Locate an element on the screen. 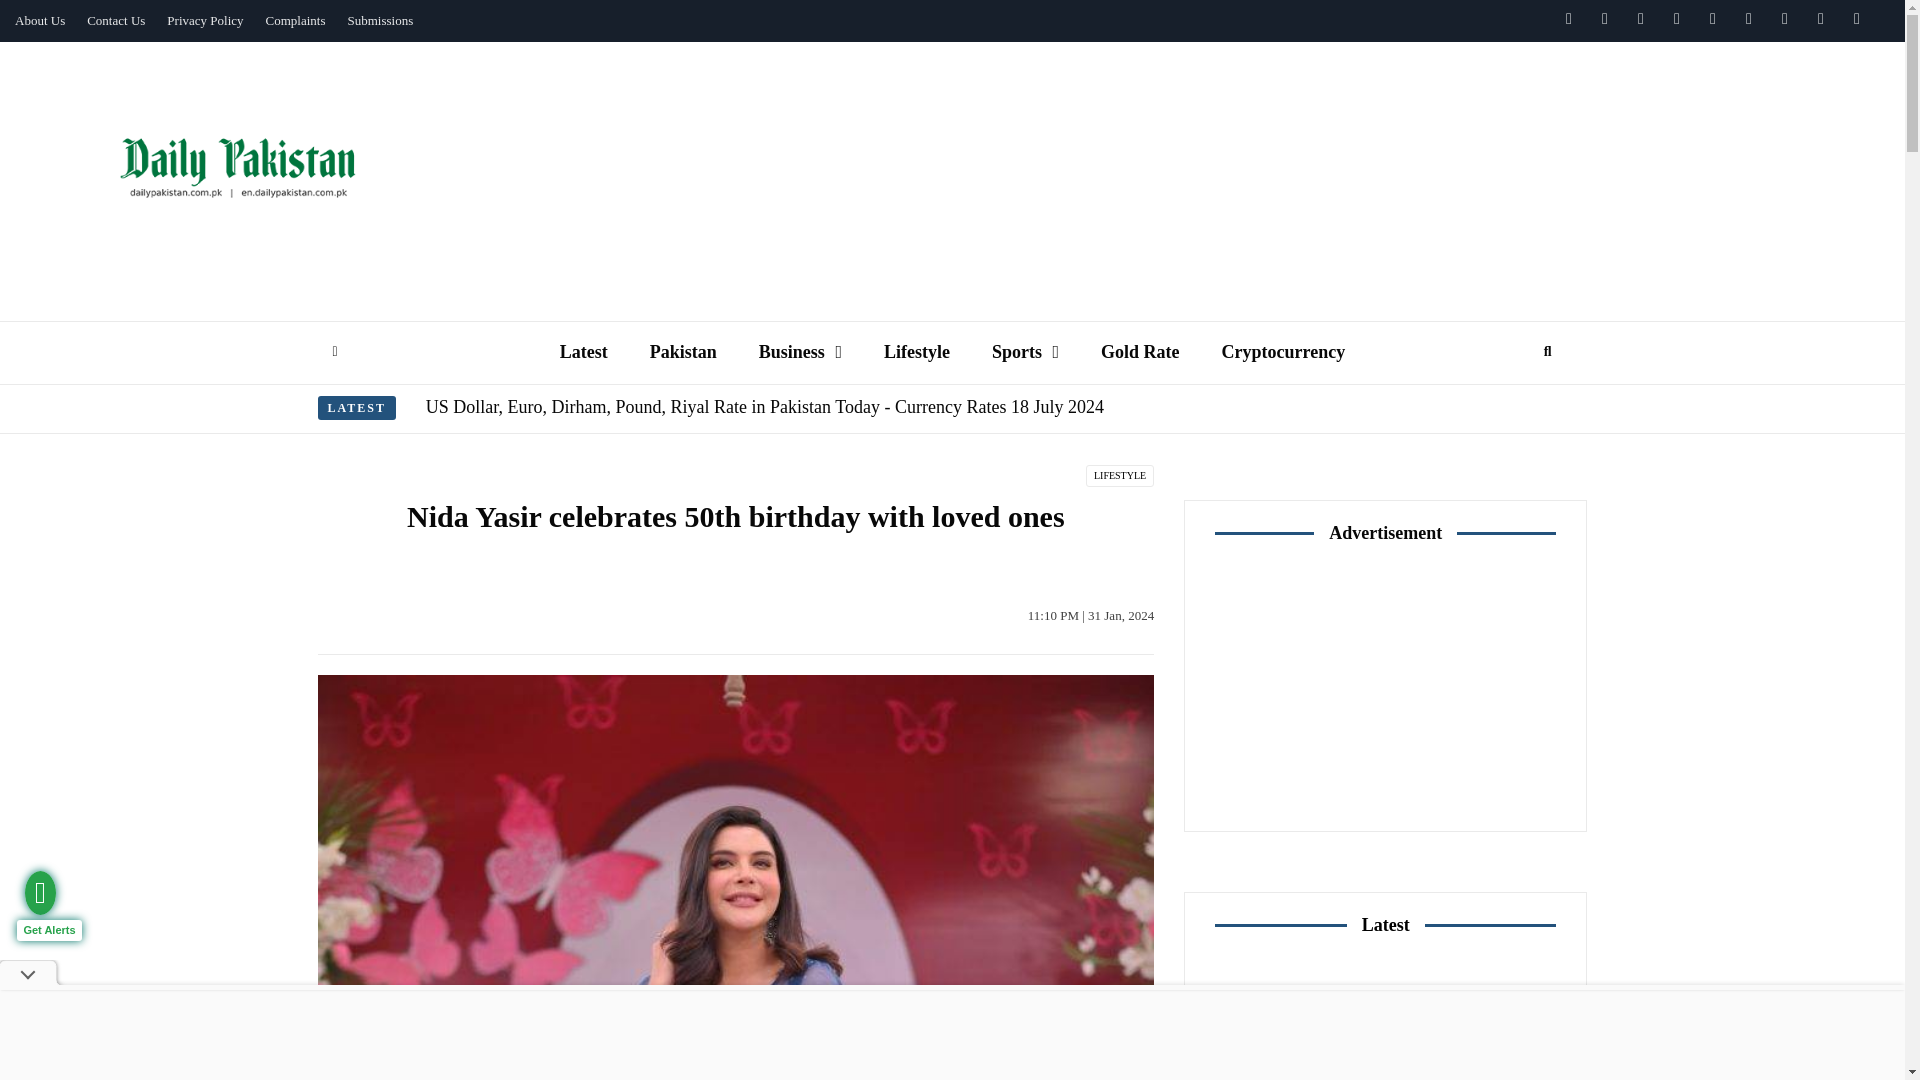  Contact Us is located at coordinates (116, 21).